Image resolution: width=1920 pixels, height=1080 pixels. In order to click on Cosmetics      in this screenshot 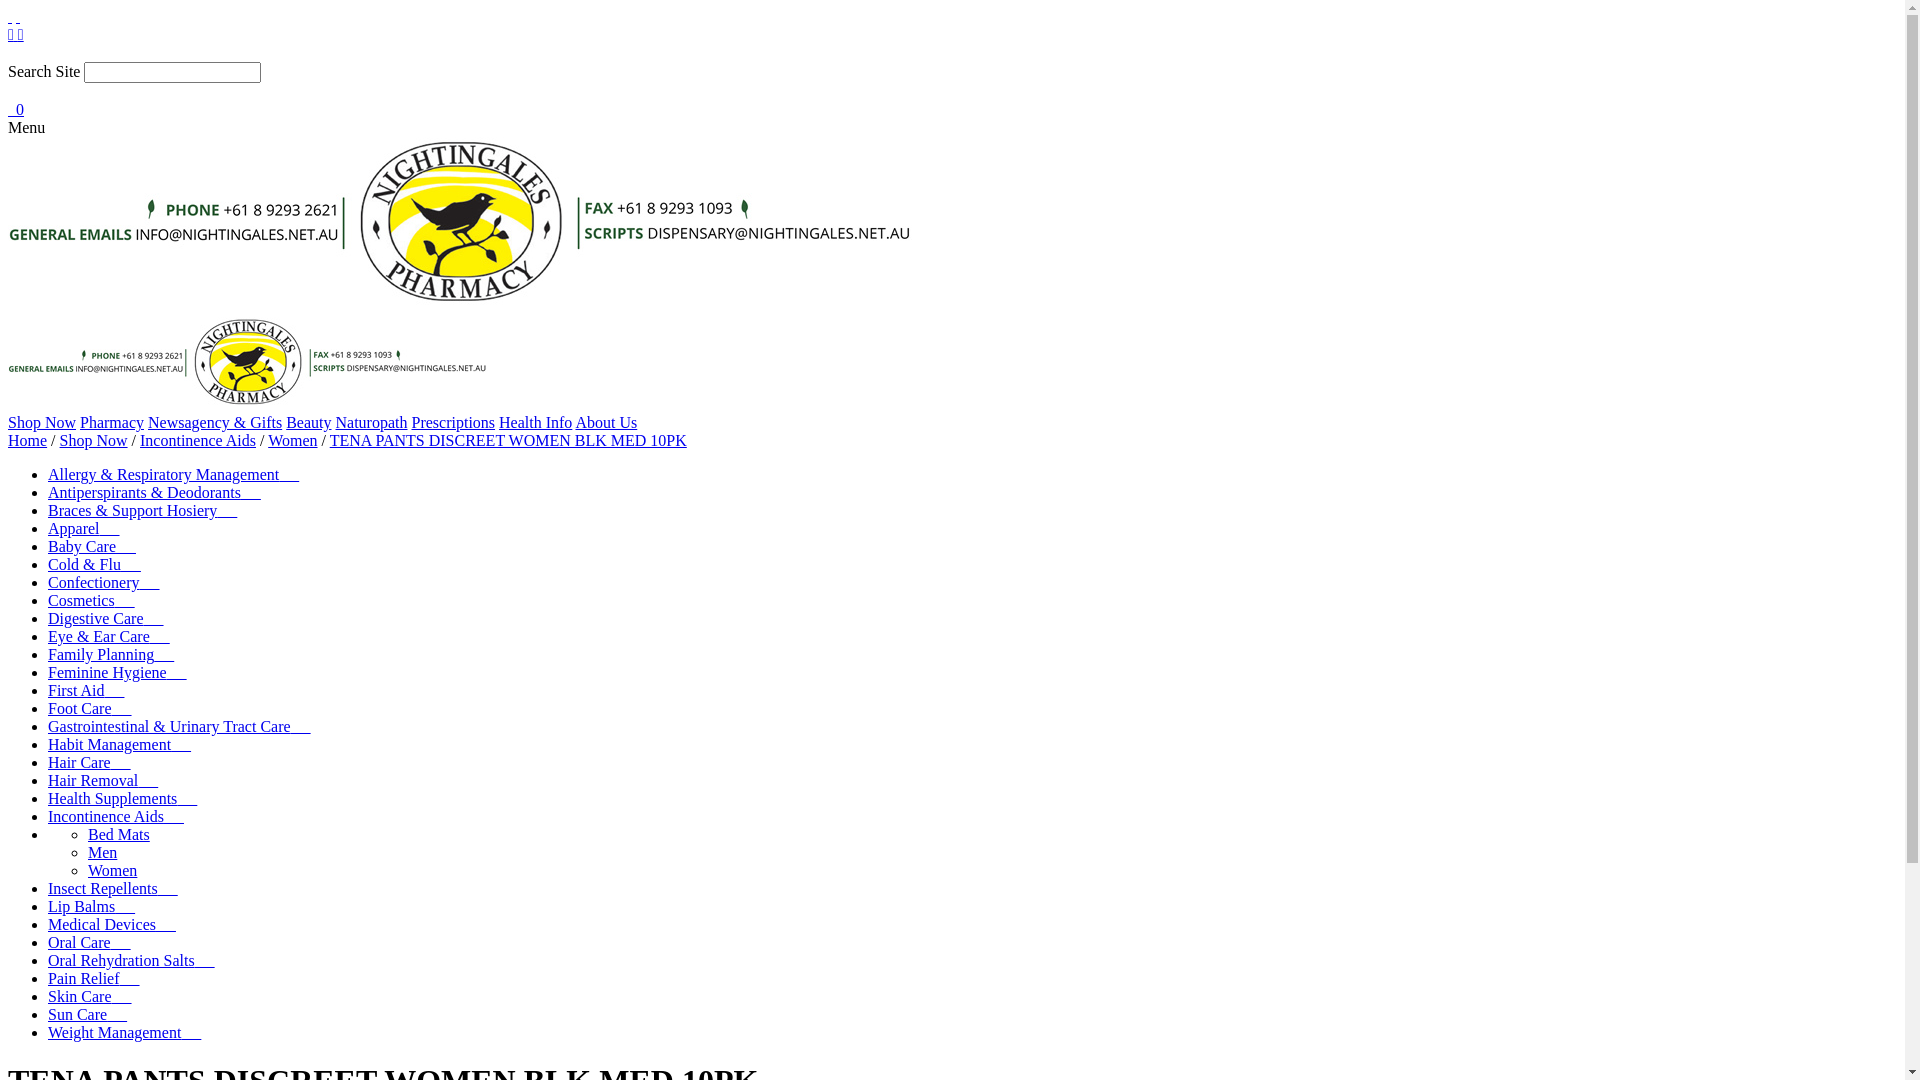, I will do `click(92, 600)`.